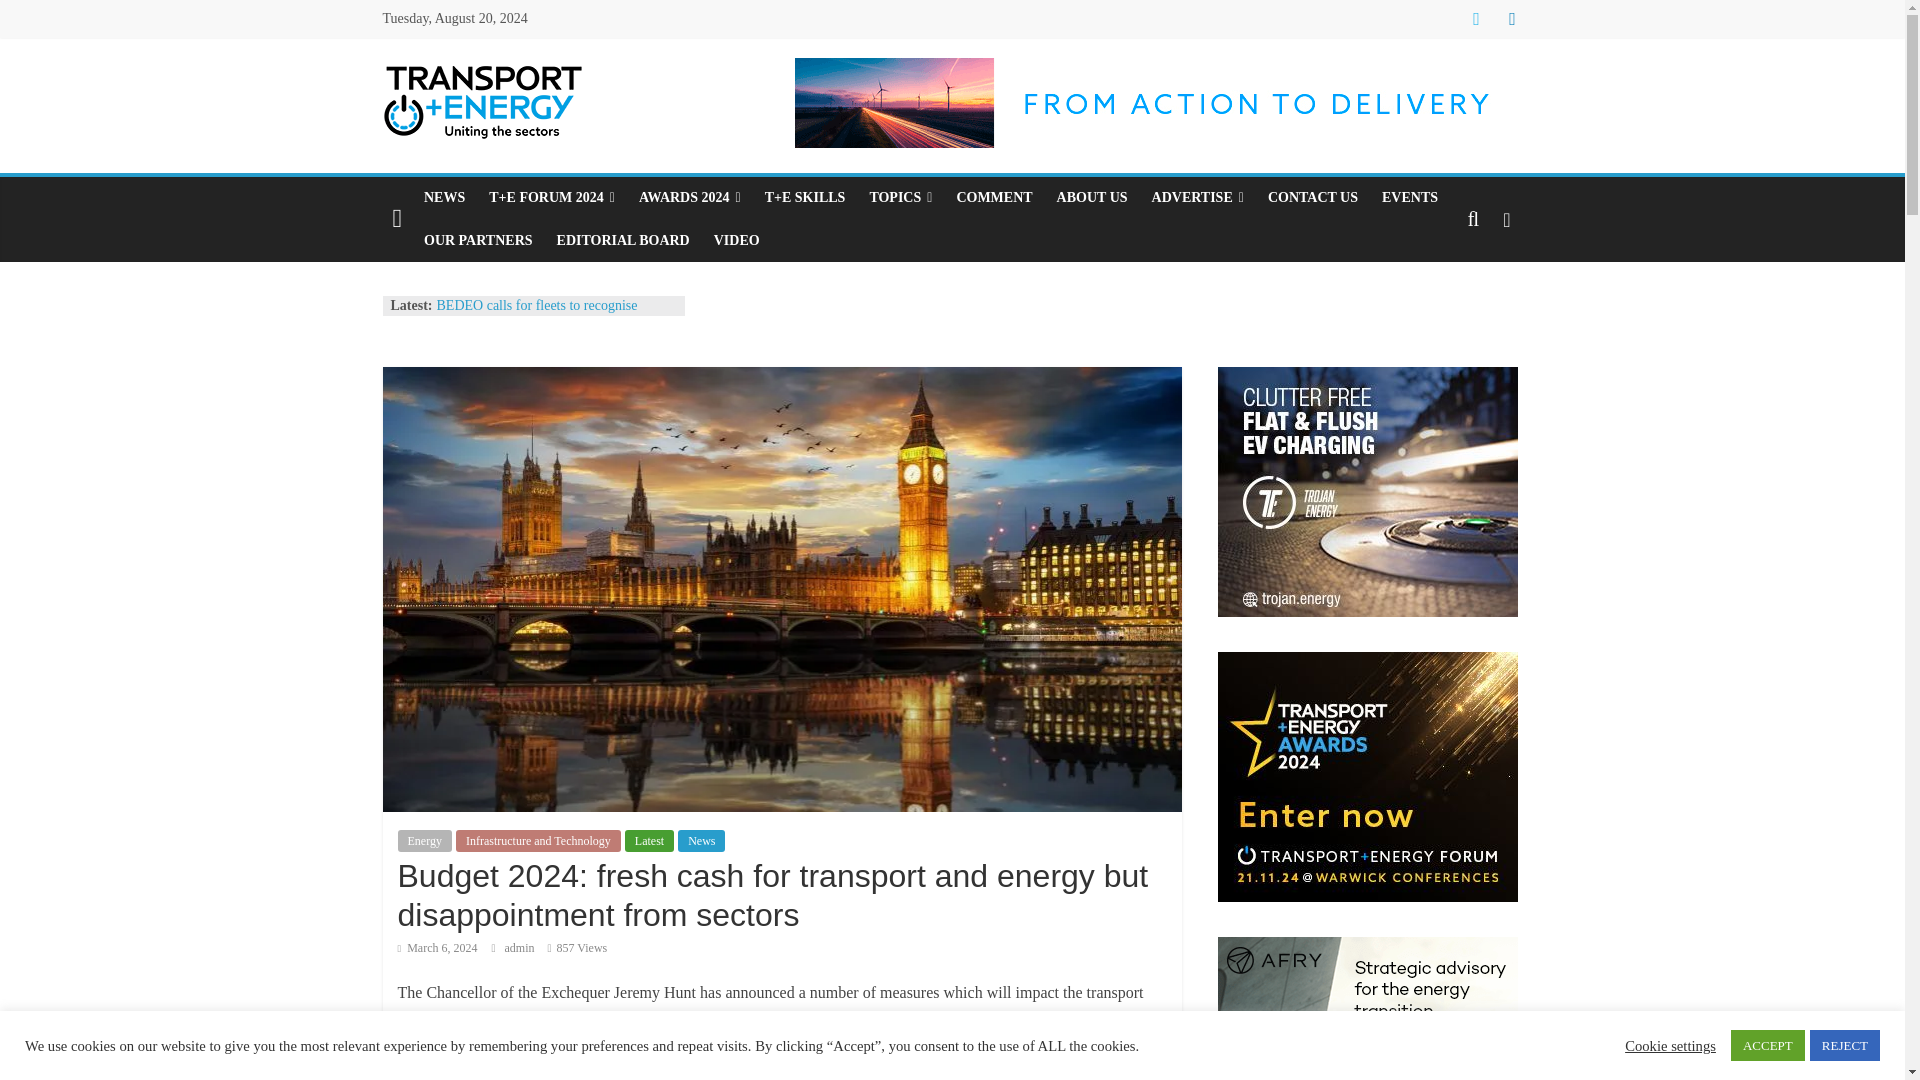 The height and width of the screenshot is (1080, 1920). Describe the element at coordinates (438, 947) in the screenshot. I see `3:39 pm` at that location.